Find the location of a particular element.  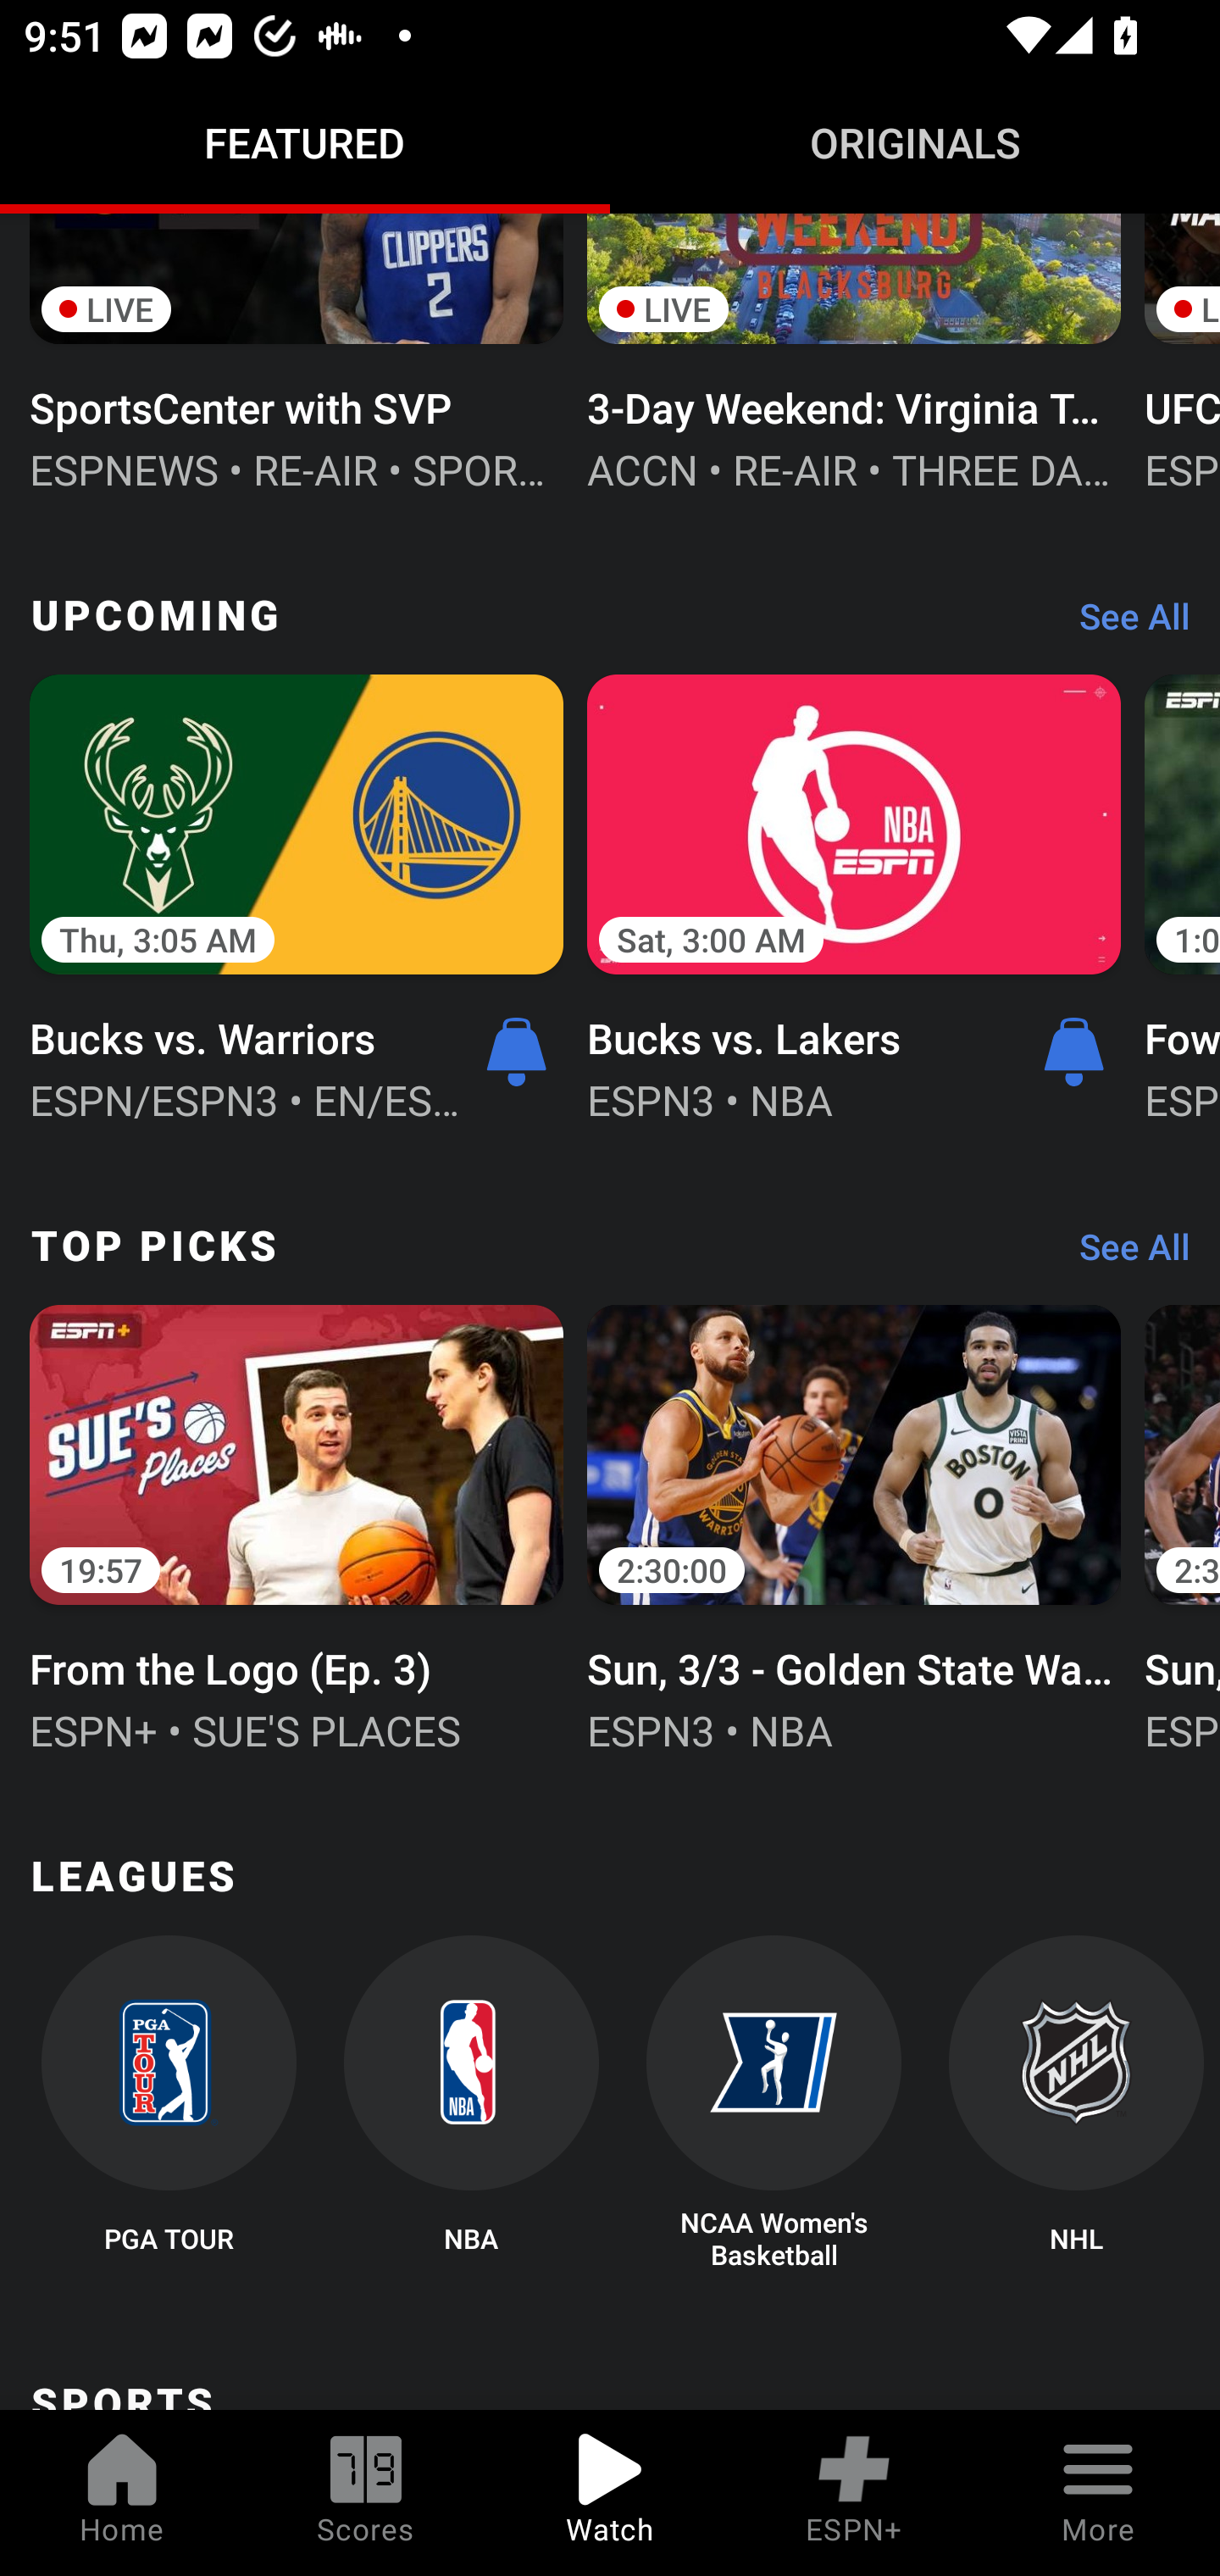

ESPN+ is located at coordinates (854, 2493).